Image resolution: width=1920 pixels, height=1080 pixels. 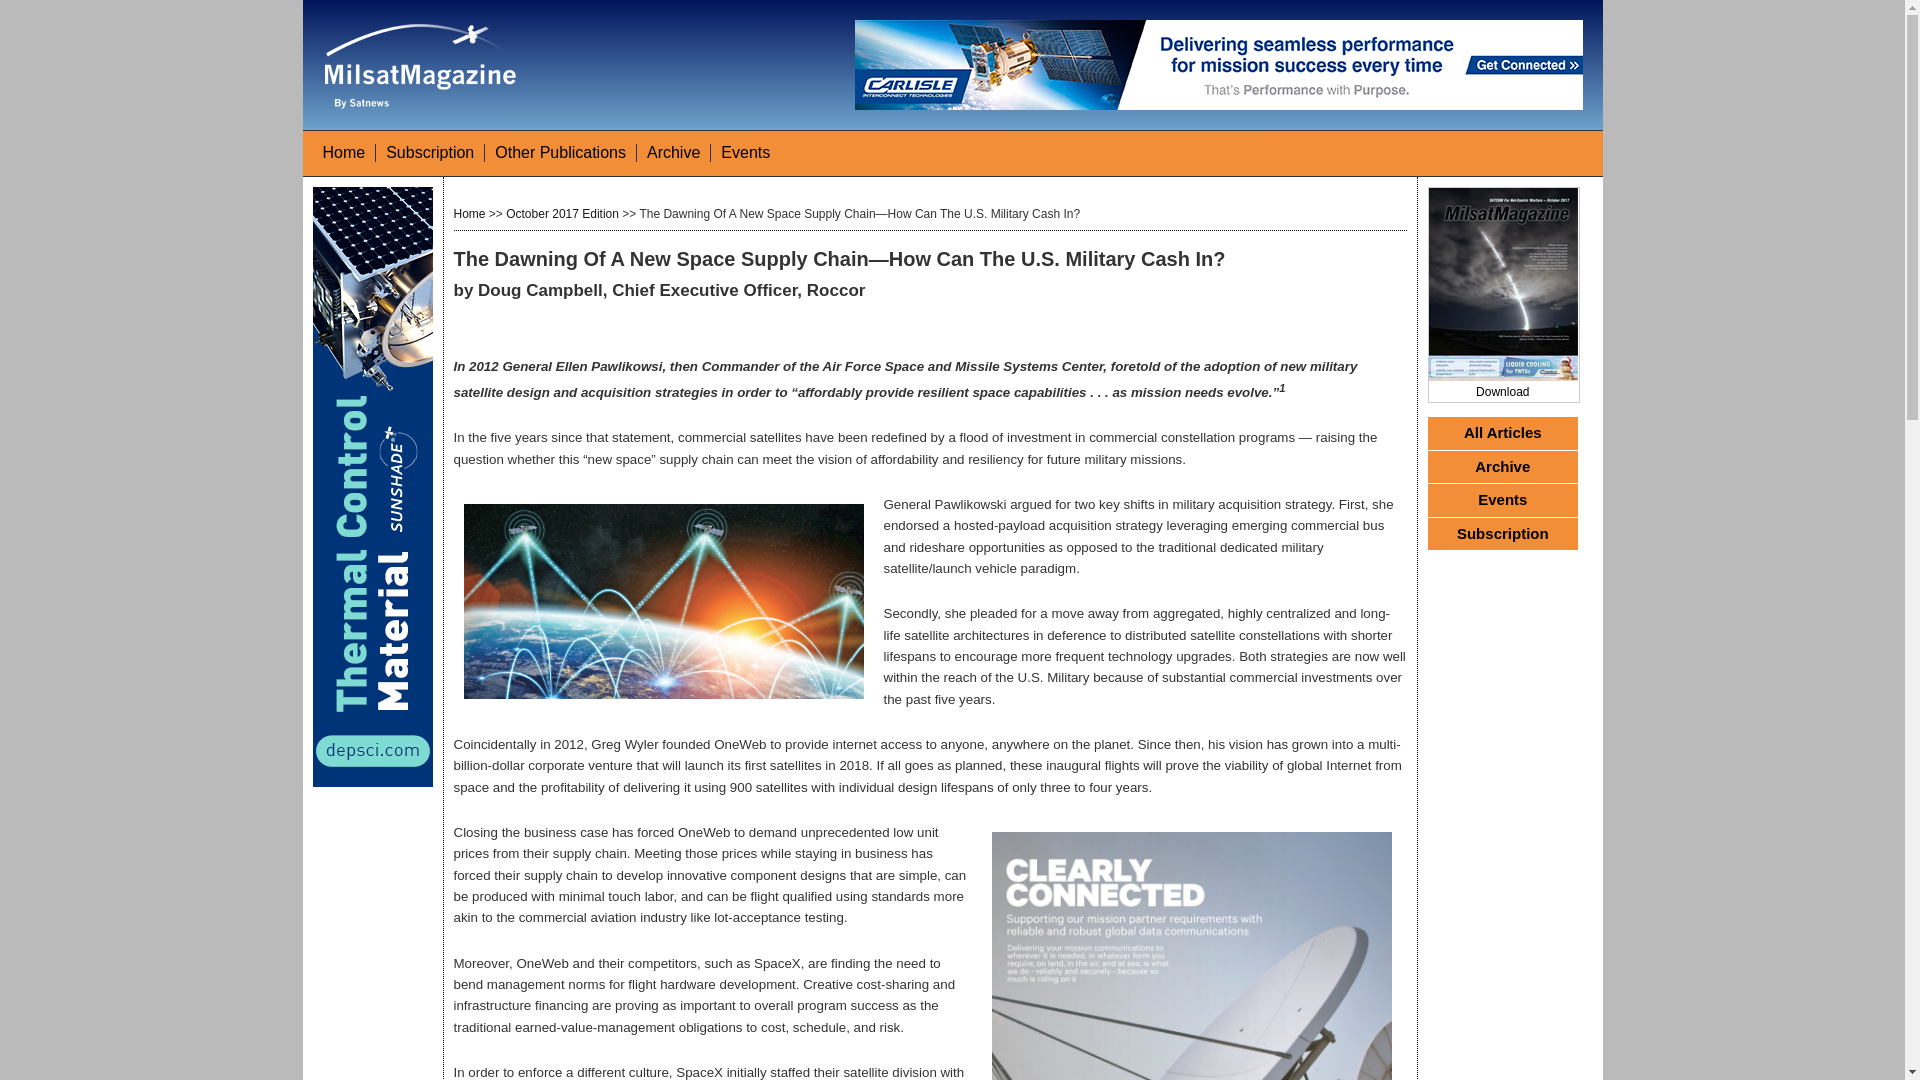 I want to click on Home, so click(x=343, y=152).